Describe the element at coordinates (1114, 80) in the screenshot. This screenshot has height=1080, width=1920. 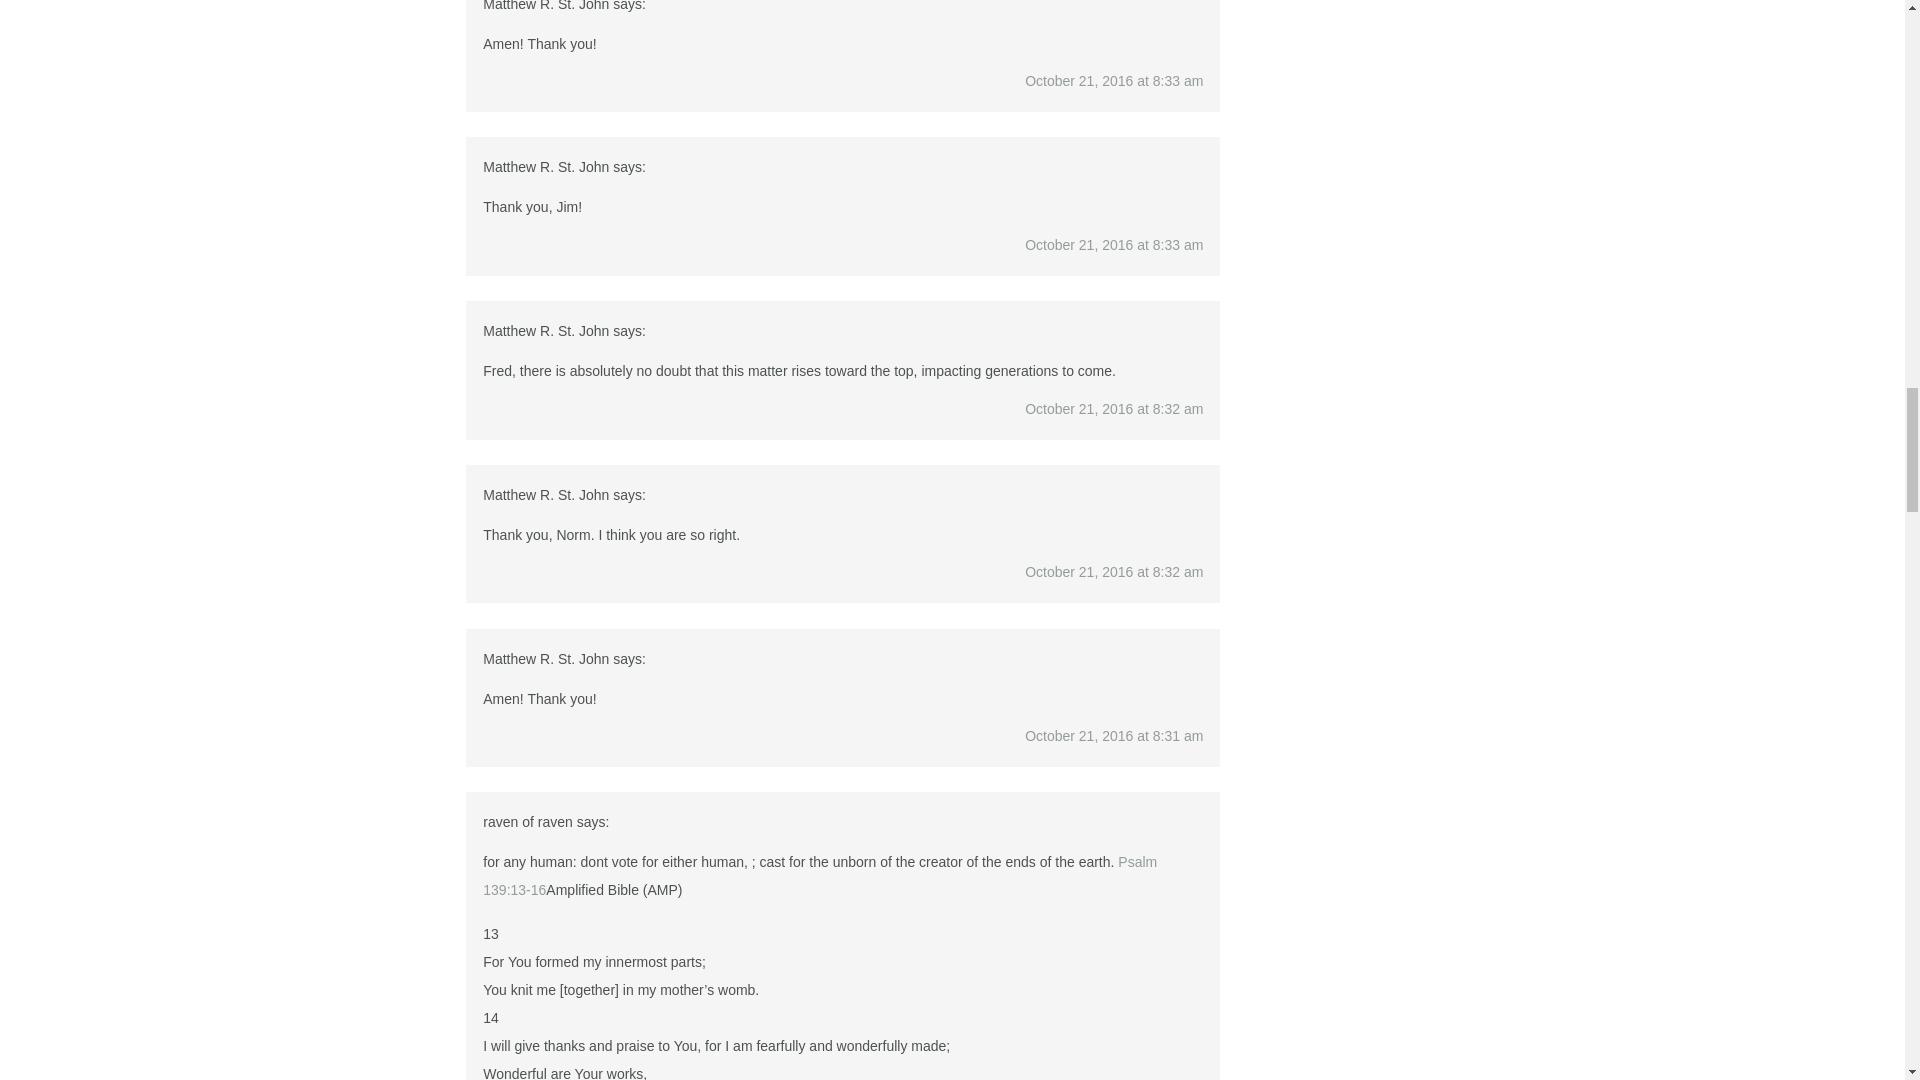
I see `October 21, 2016 at 8:33 am` at that location.